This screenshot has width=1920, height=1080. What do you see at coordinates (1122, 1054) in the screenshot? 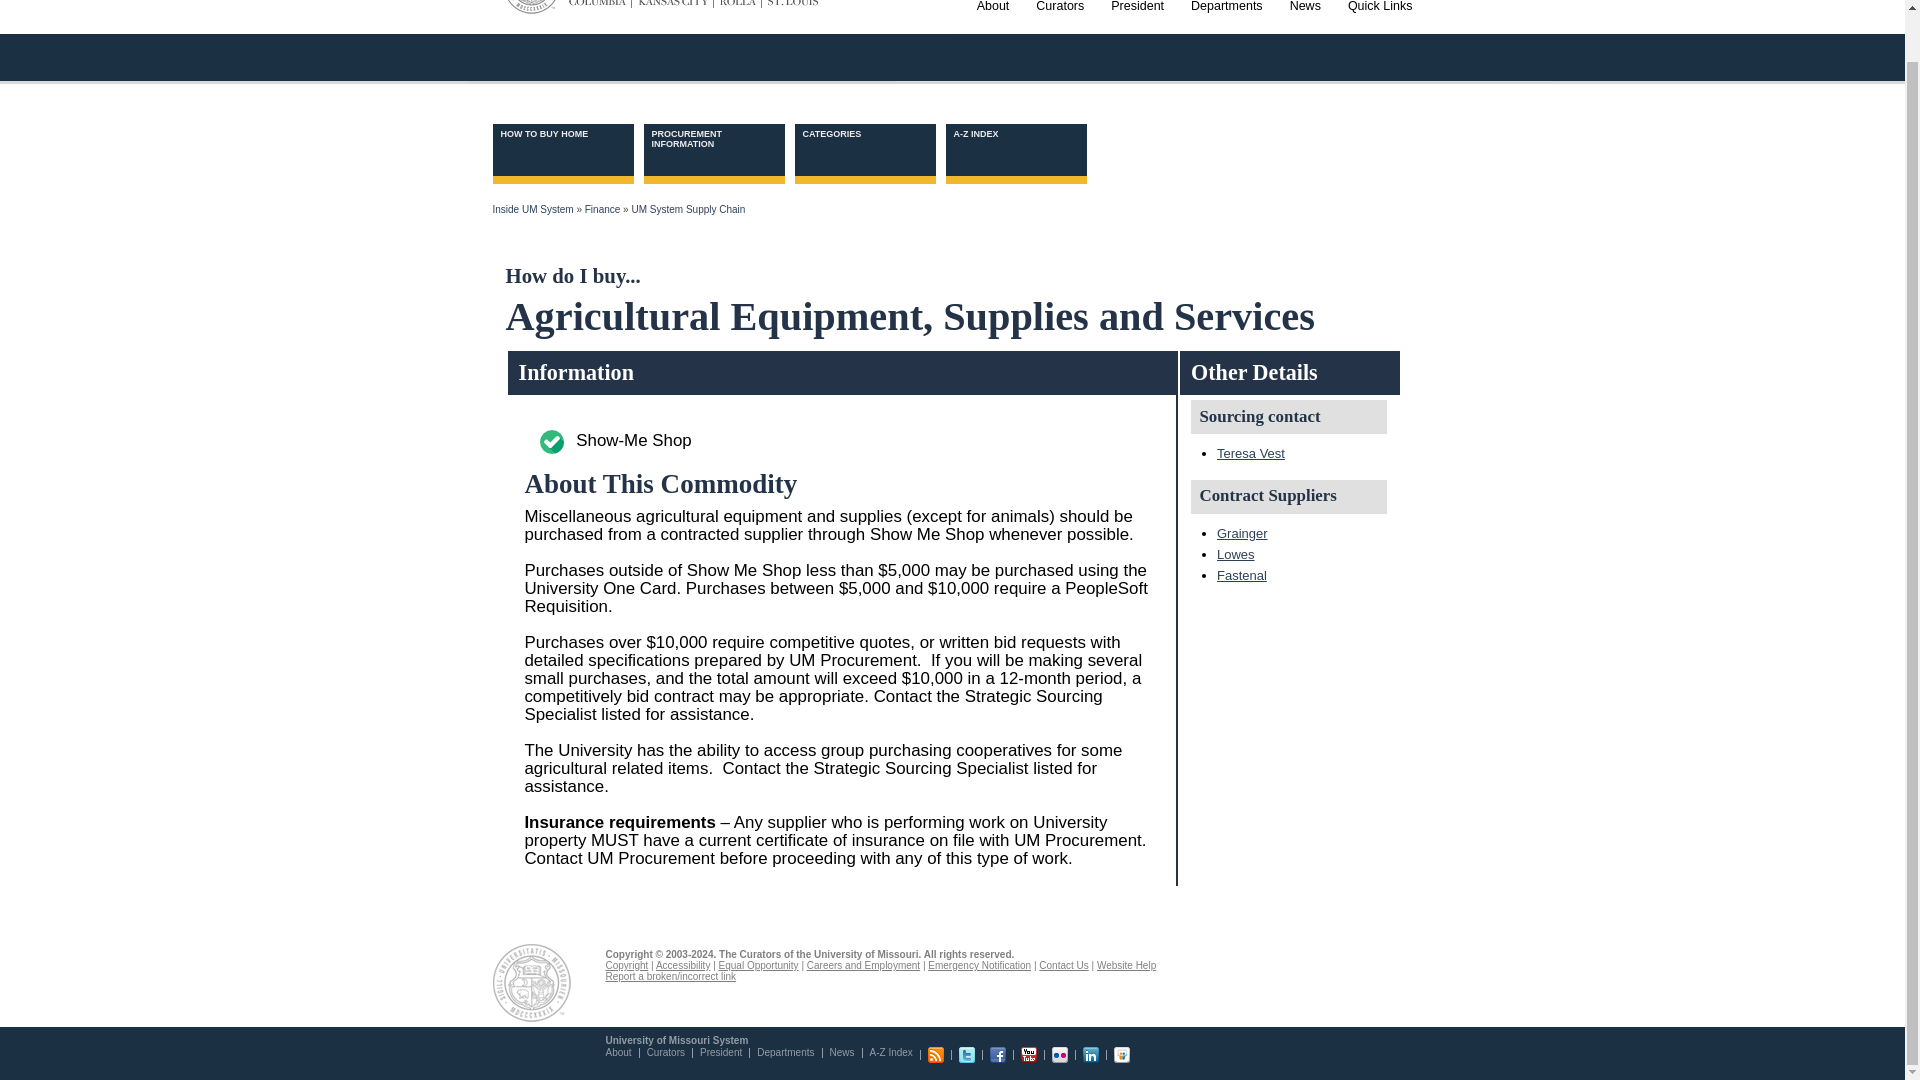
I see `SlideShare site` at bounding box center [1122, 1054].